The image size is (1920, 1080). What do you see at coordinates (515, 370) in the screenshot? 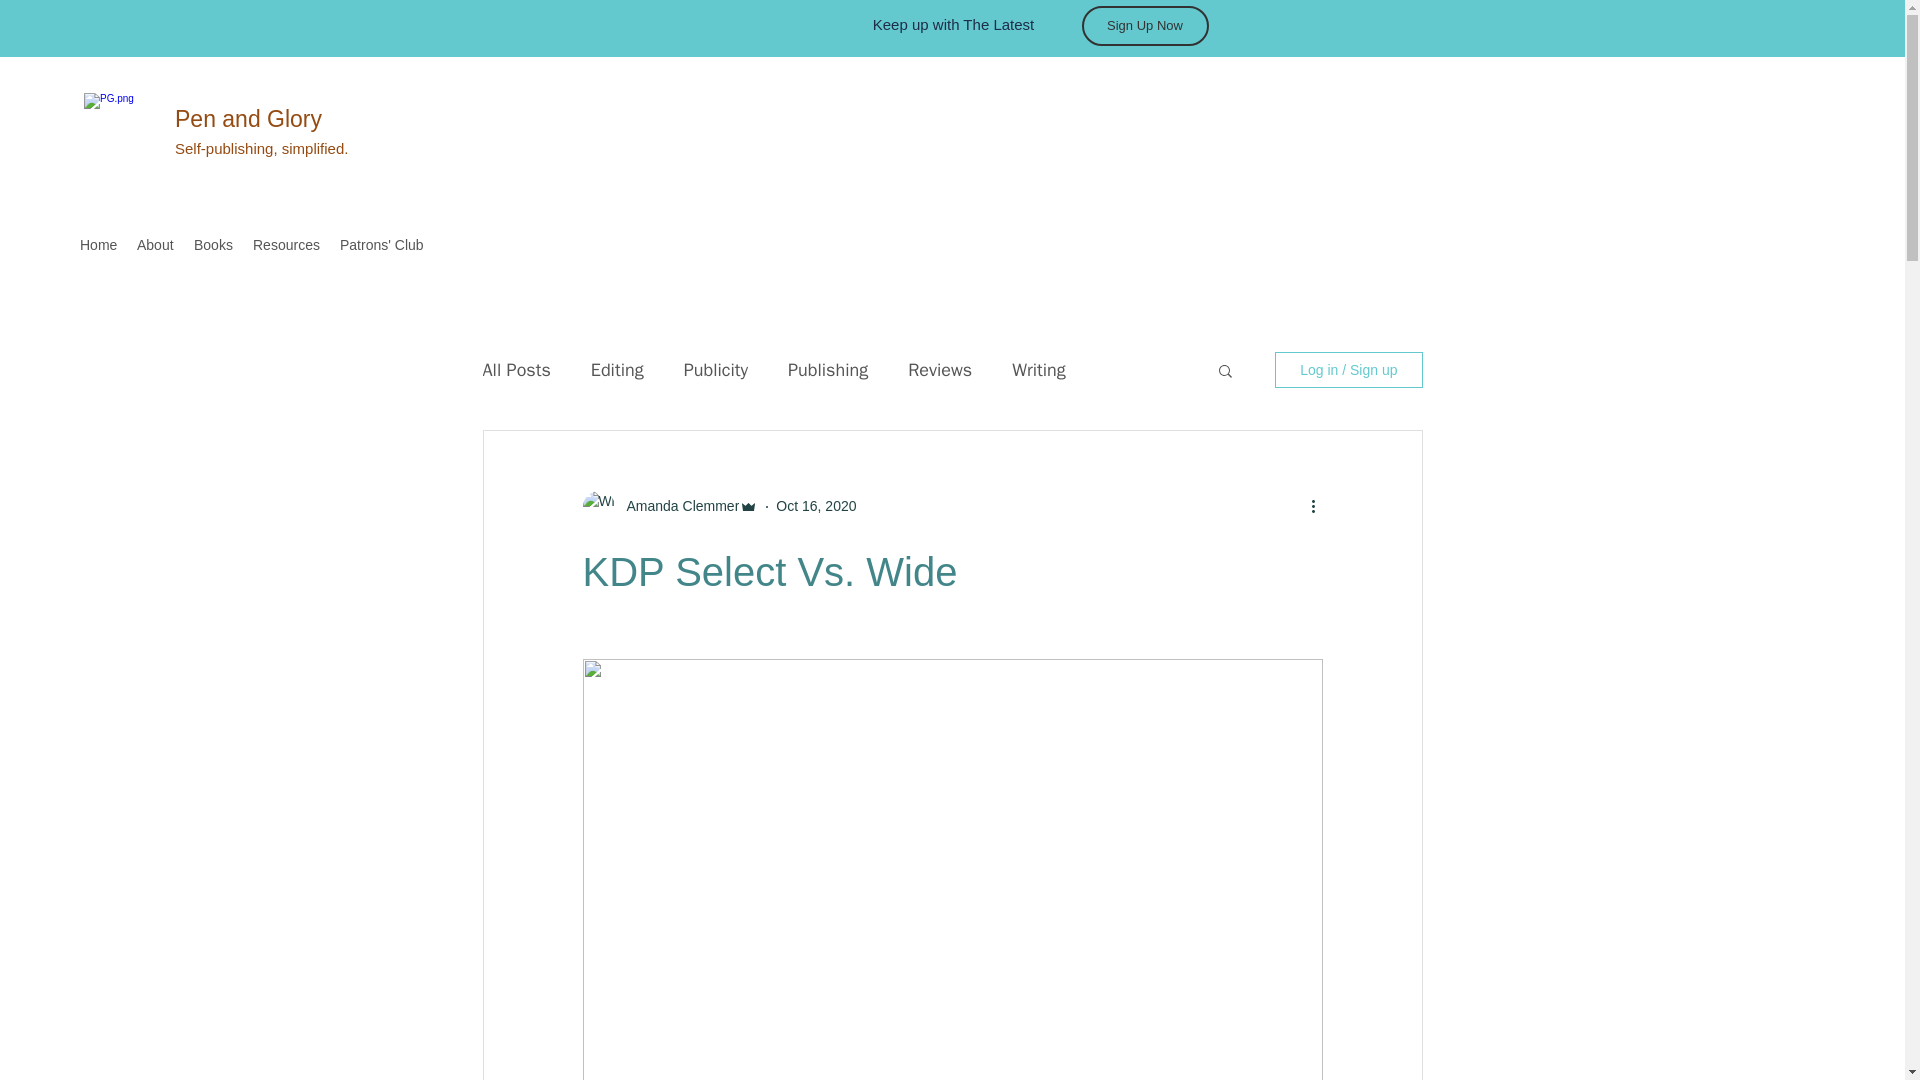
I see `All Posts` at bounding box center [515, 370].